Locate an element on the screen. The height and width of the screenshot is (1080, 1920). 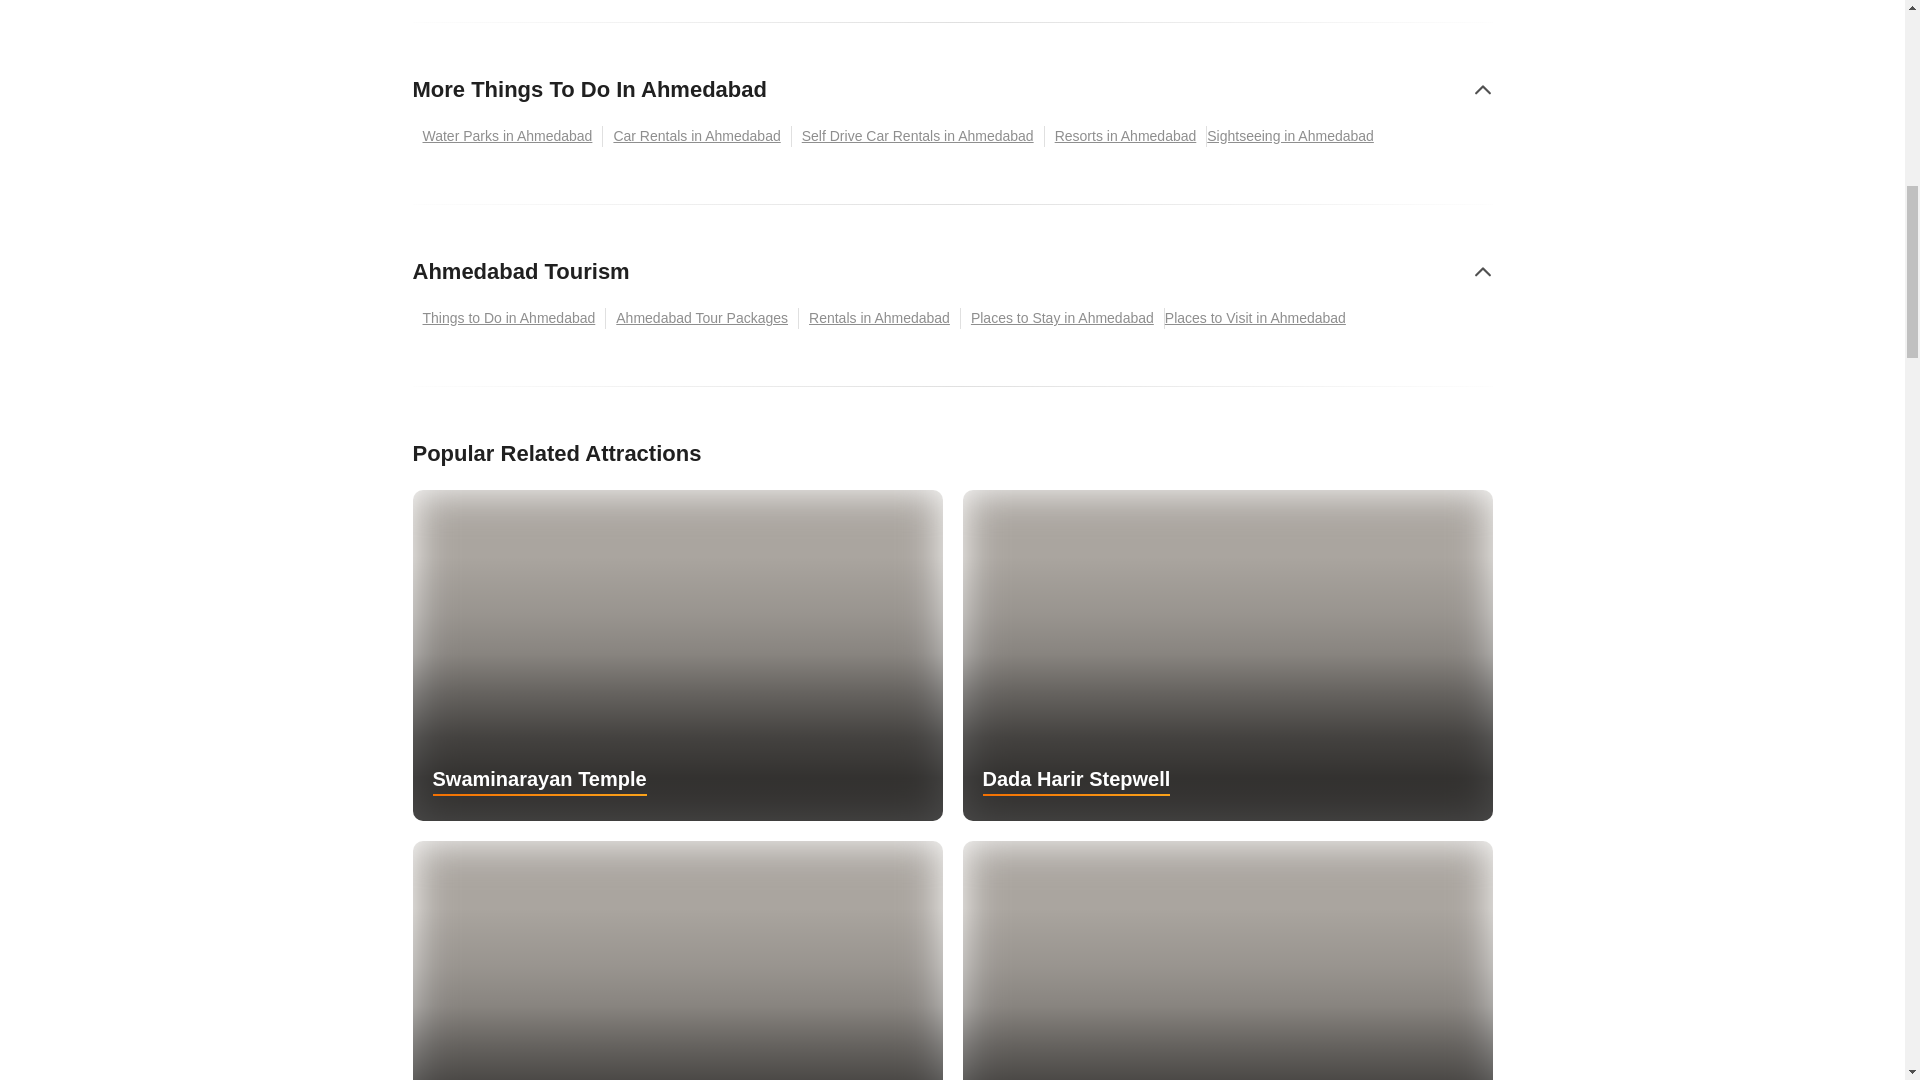
Ahmedabad Tour Packages is located at coordinates (702, 318).